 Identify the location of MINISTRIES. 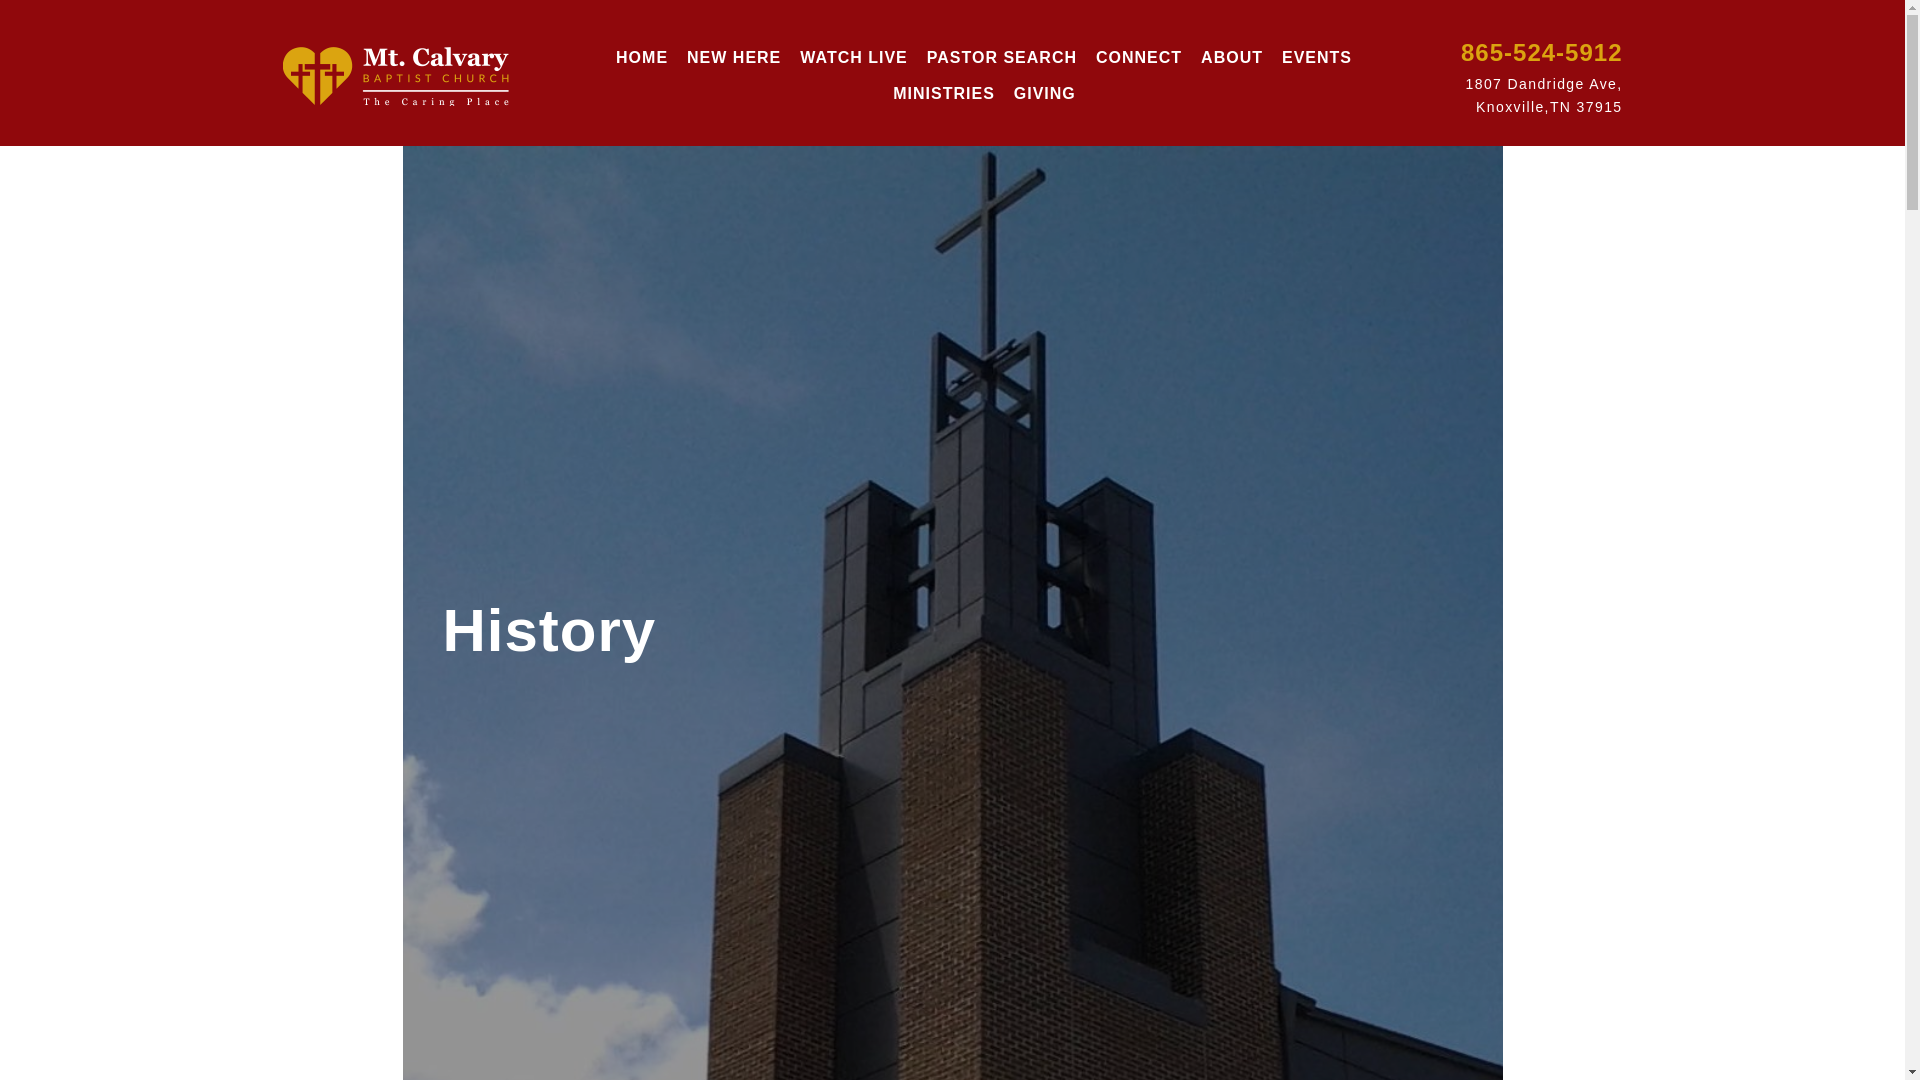
(944, 94).